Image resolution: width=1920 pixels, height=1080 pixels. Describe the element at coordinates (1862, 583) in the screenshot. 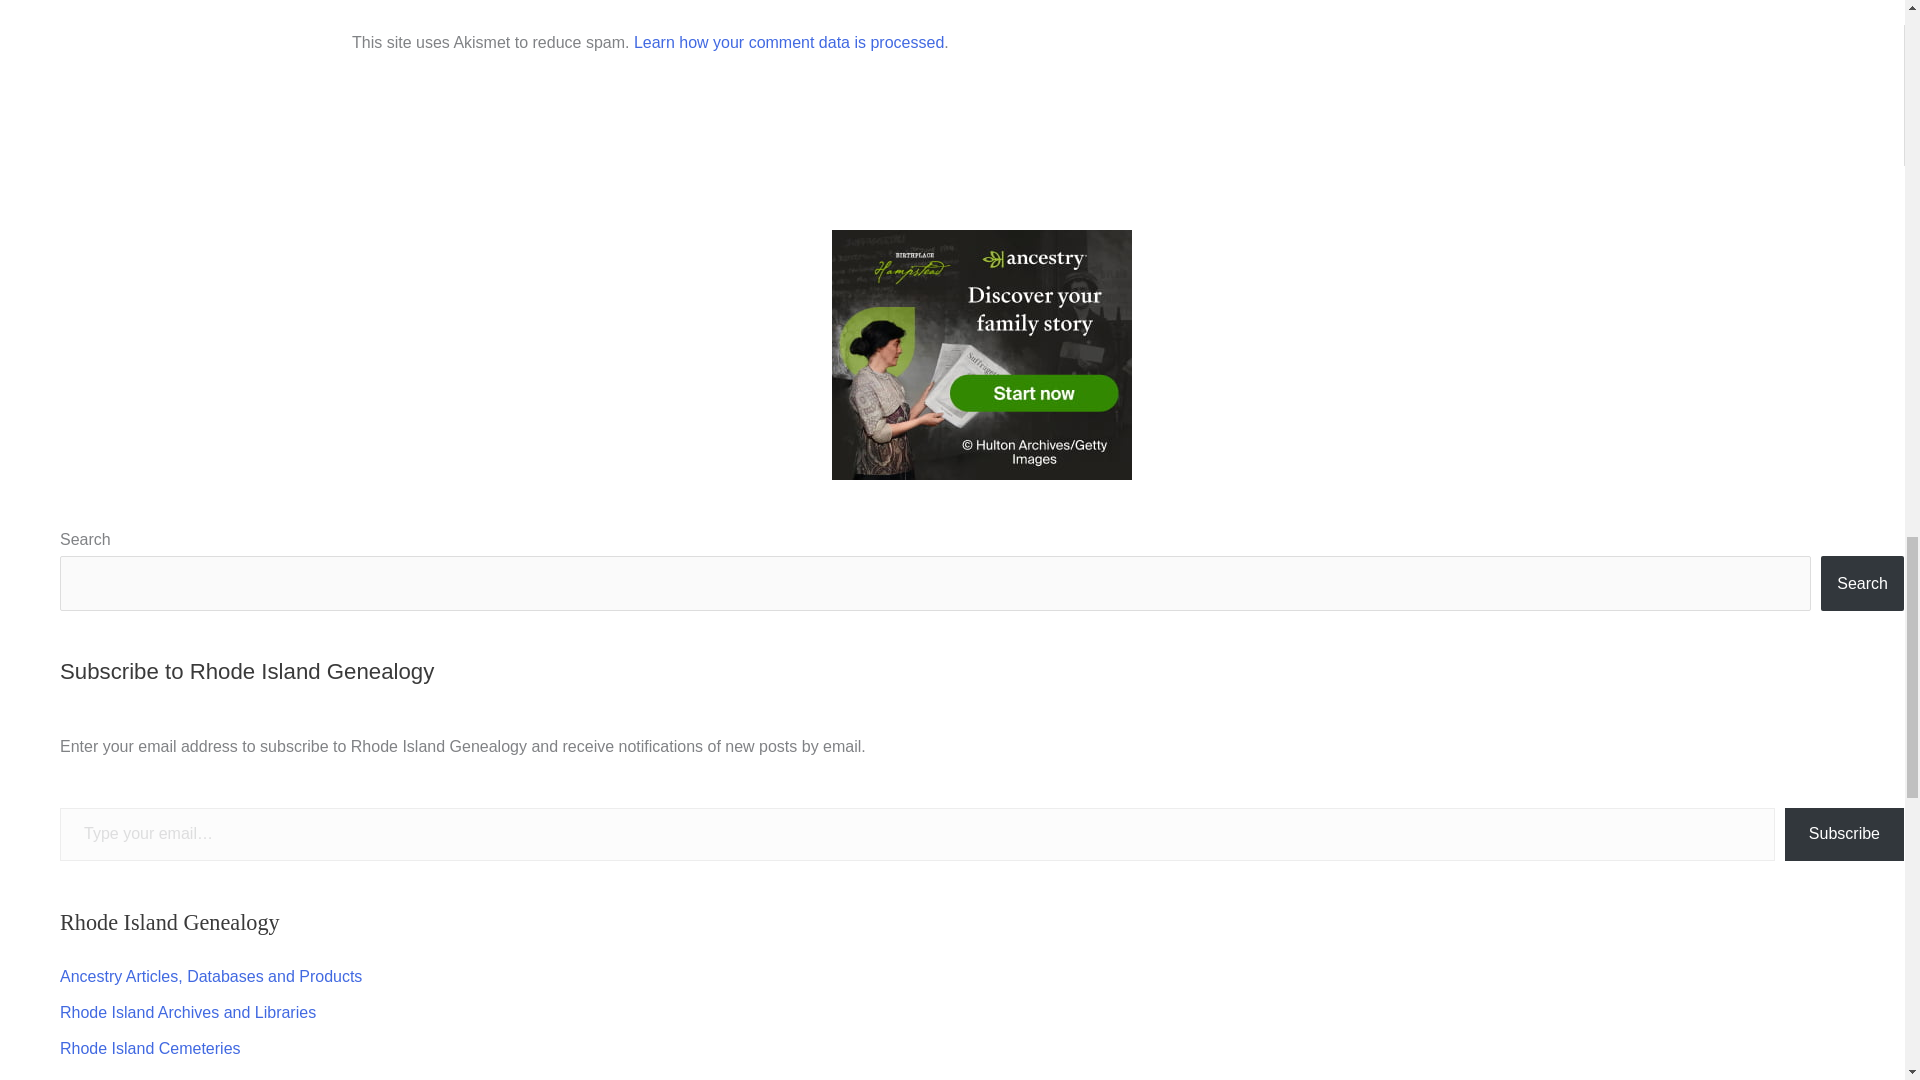

I see `Search` at that location.